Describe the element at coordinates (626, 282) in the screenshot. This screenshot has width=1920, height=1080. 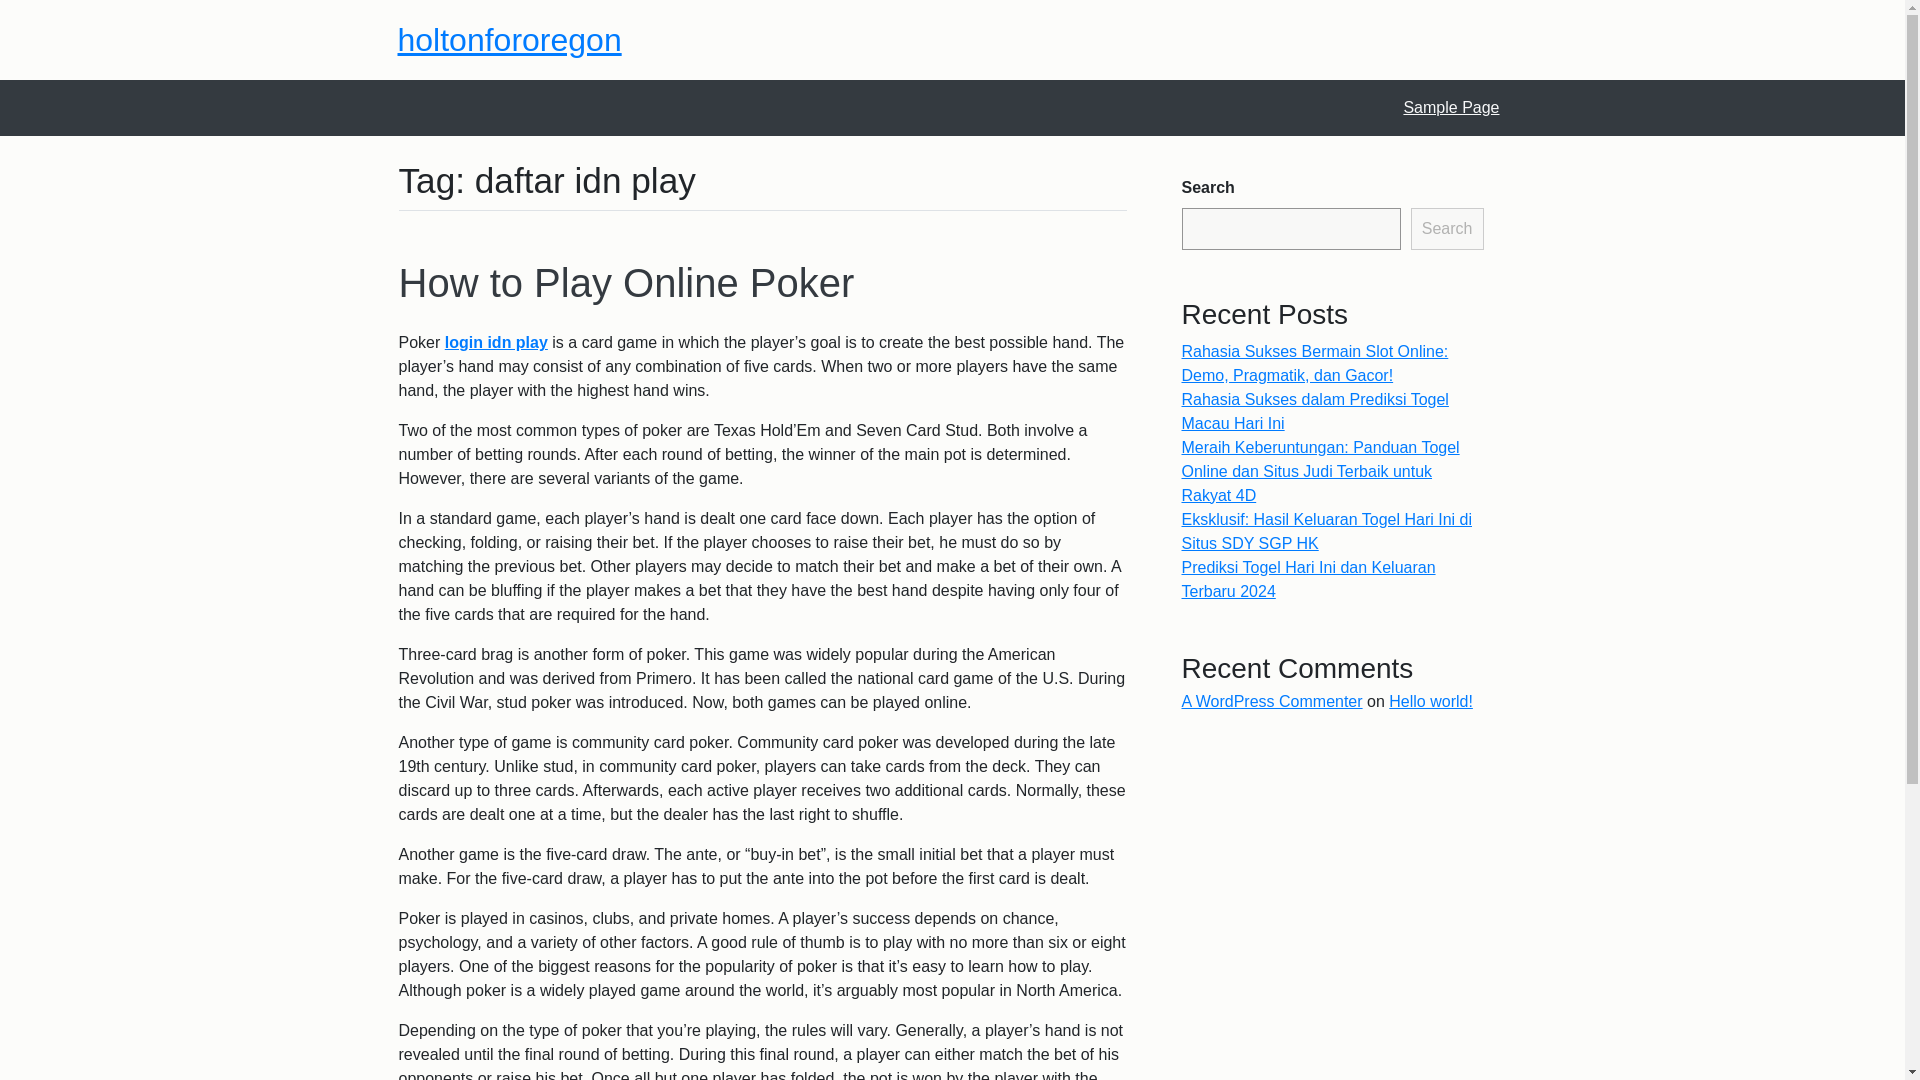
I see `How to Play Online Poker` at that location.